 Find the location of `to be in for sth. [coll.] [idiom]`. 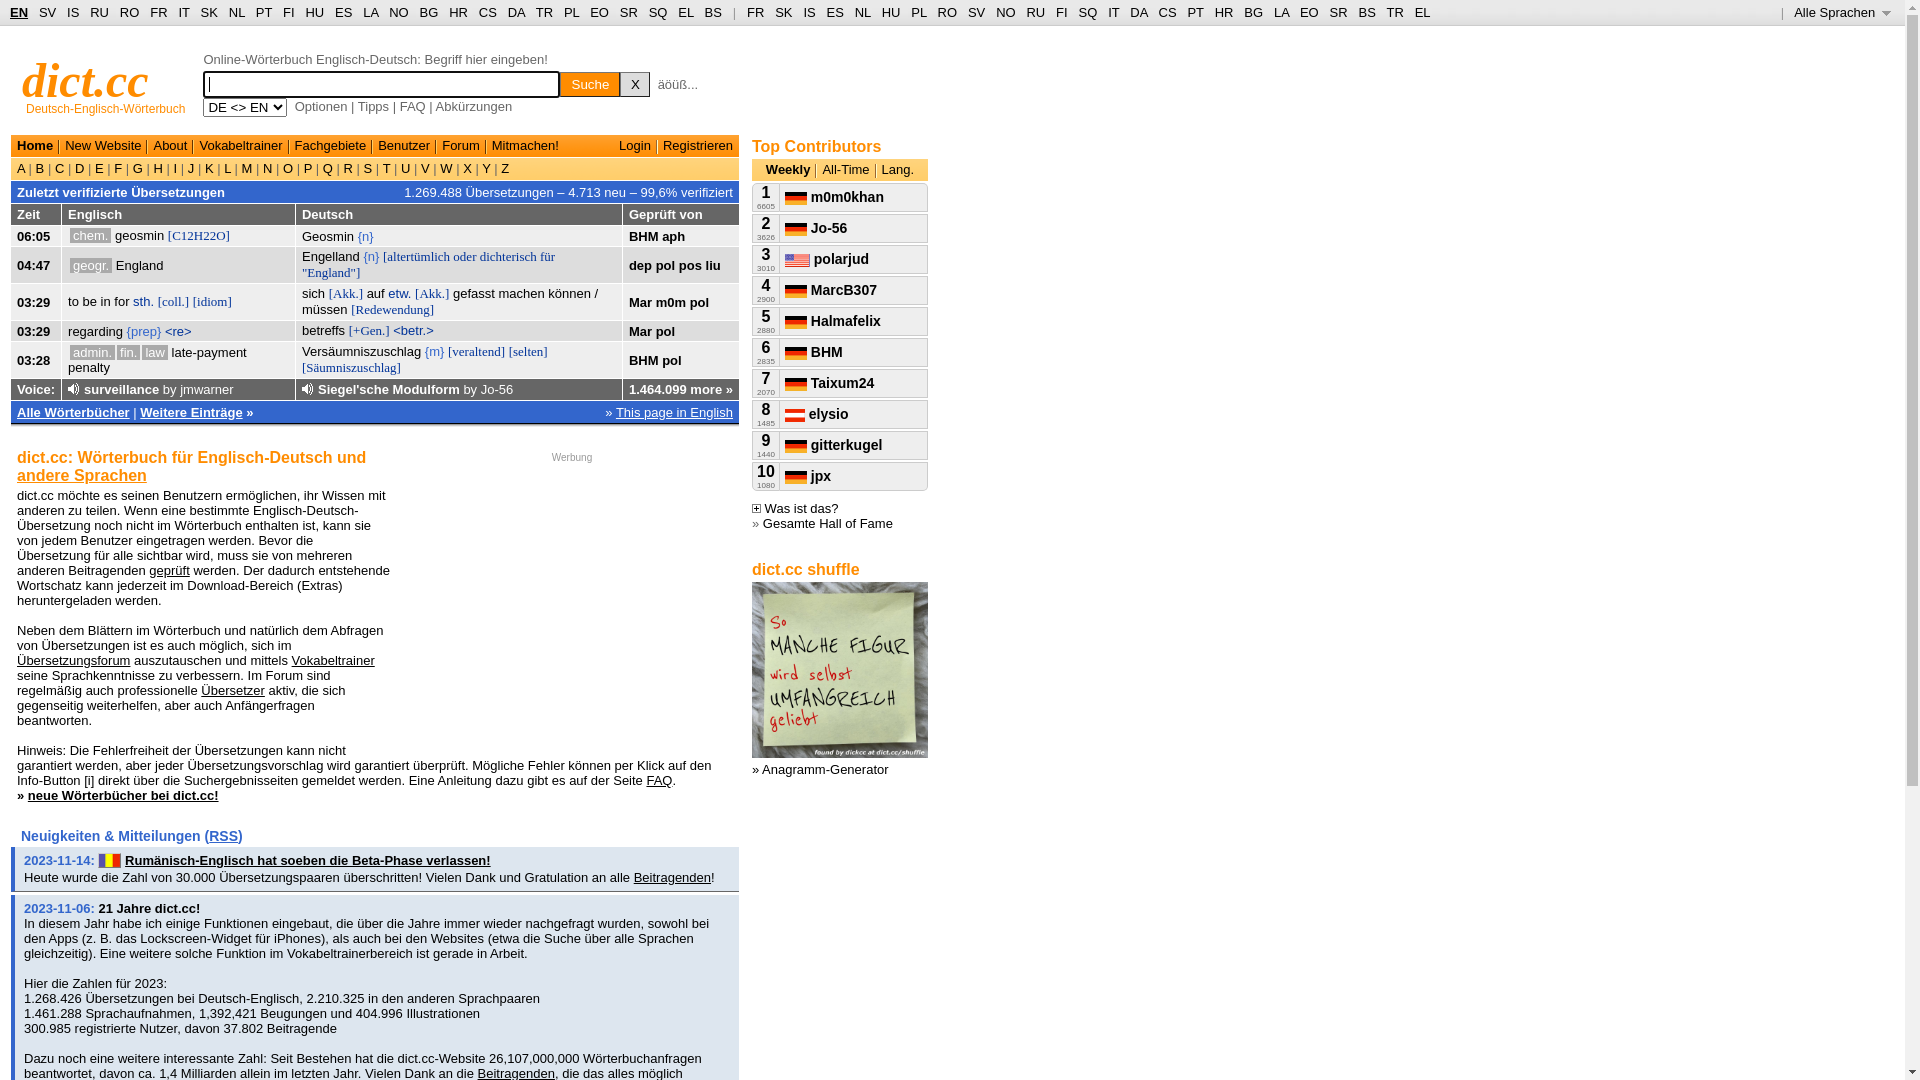

to be in for sth. [coll.] [idiom] is located at coordinates (150, 302).